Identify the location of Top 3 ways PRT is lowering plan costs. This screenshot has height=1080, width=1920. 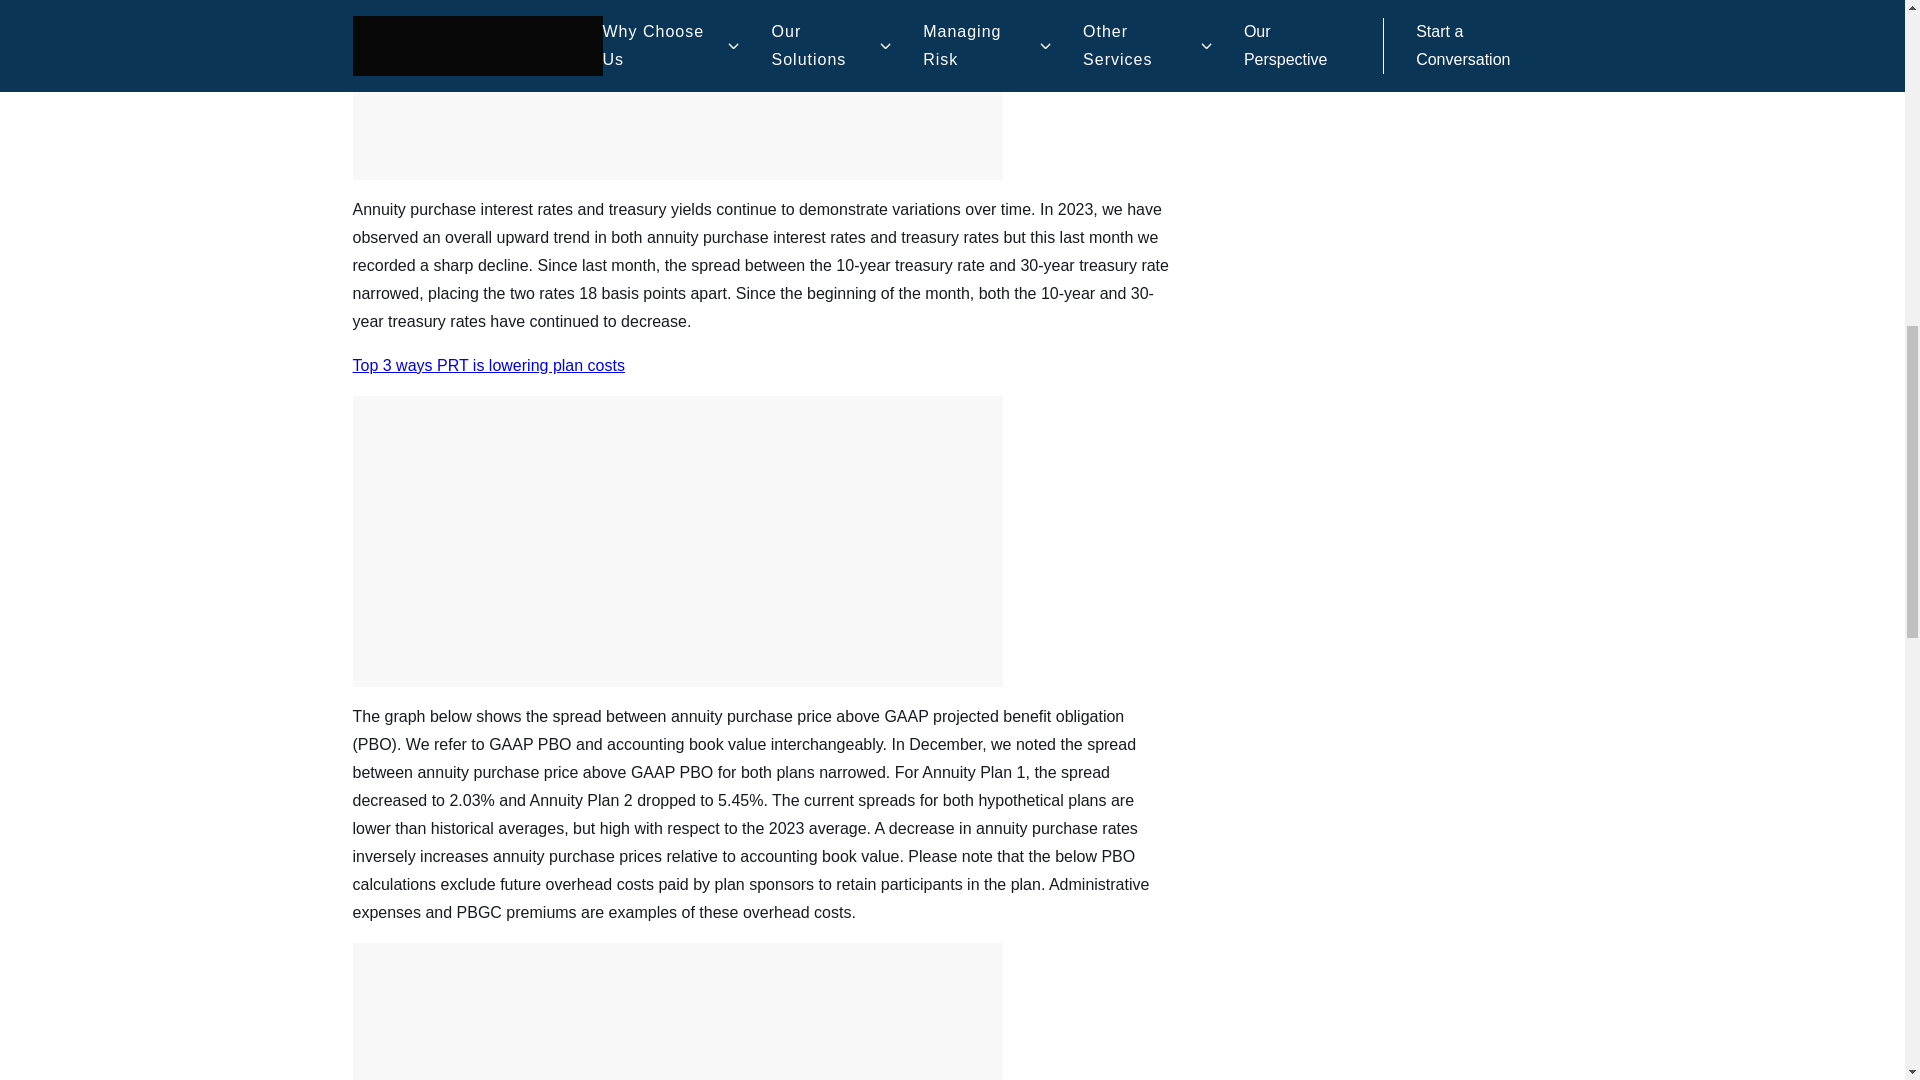
(488, 365).